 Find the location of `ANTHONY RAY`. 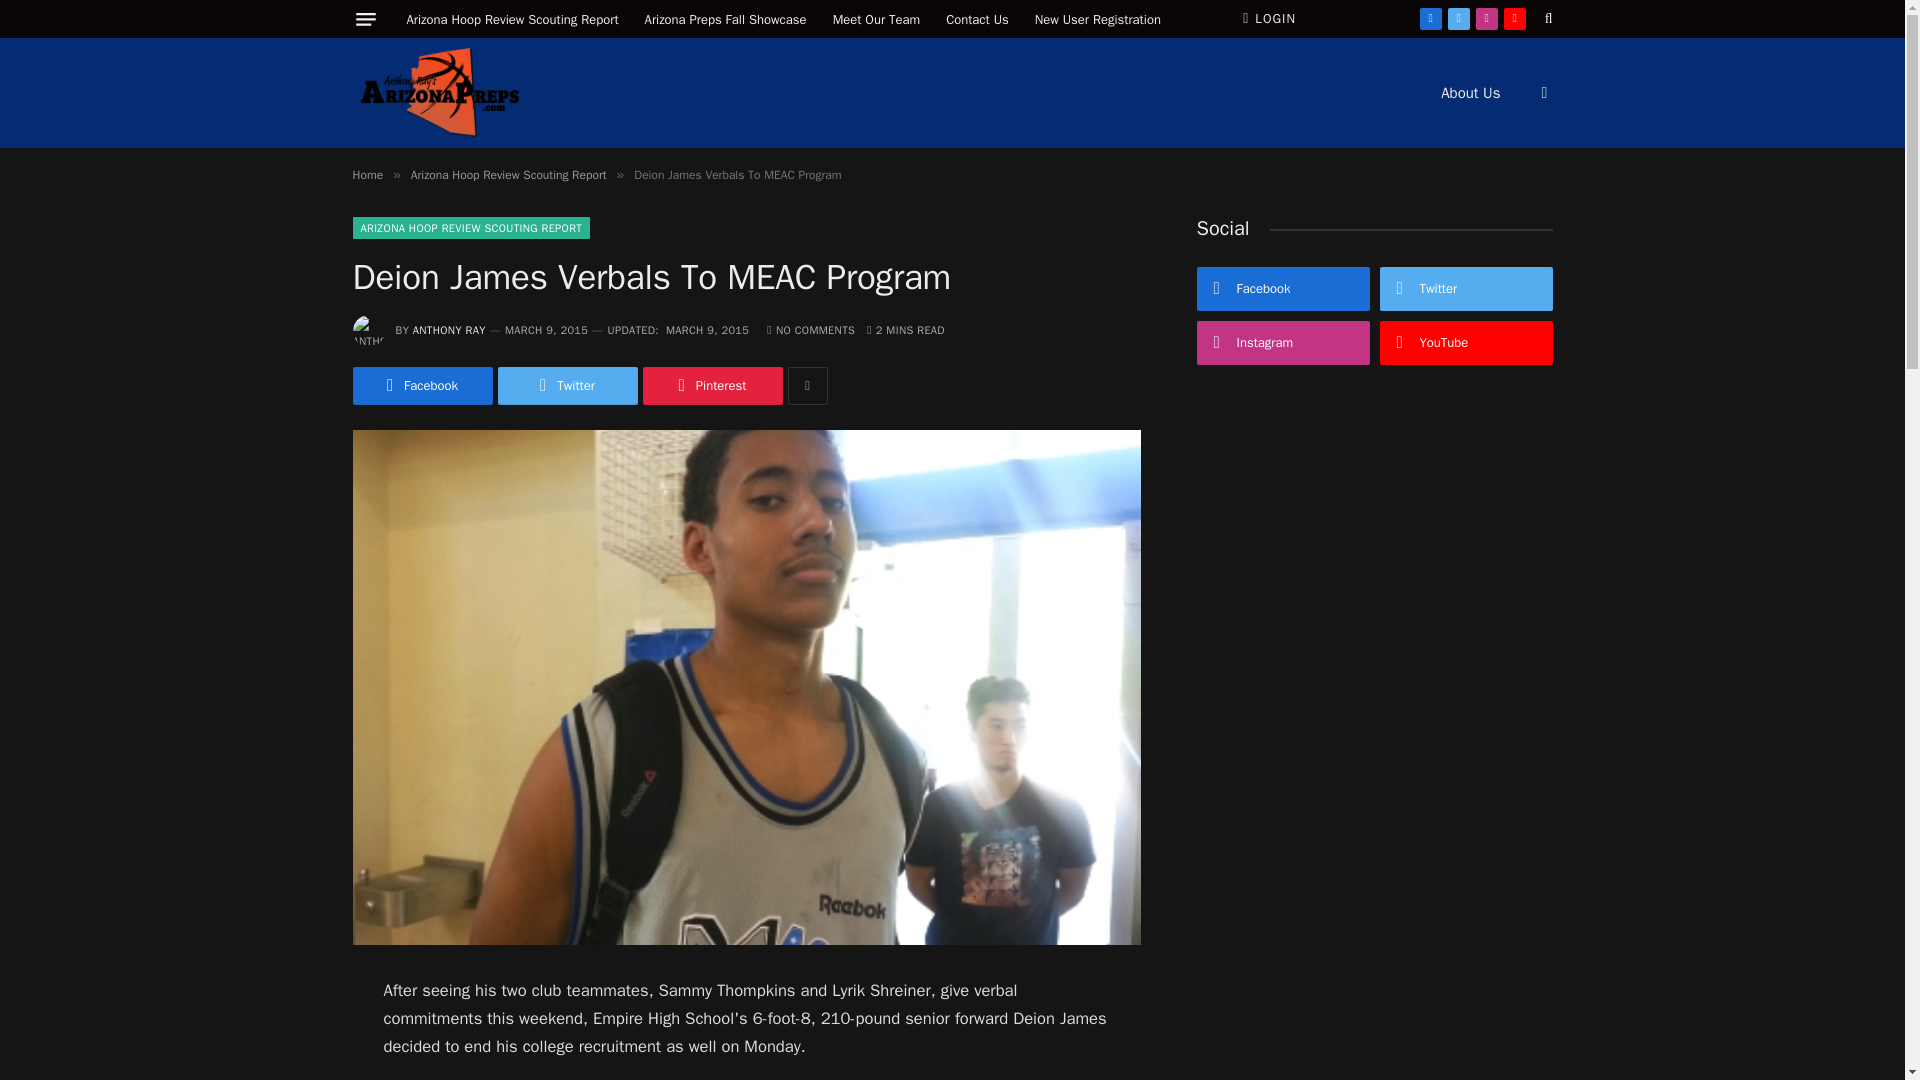

ANTHONY RAY is located at coordinates (448, 329).